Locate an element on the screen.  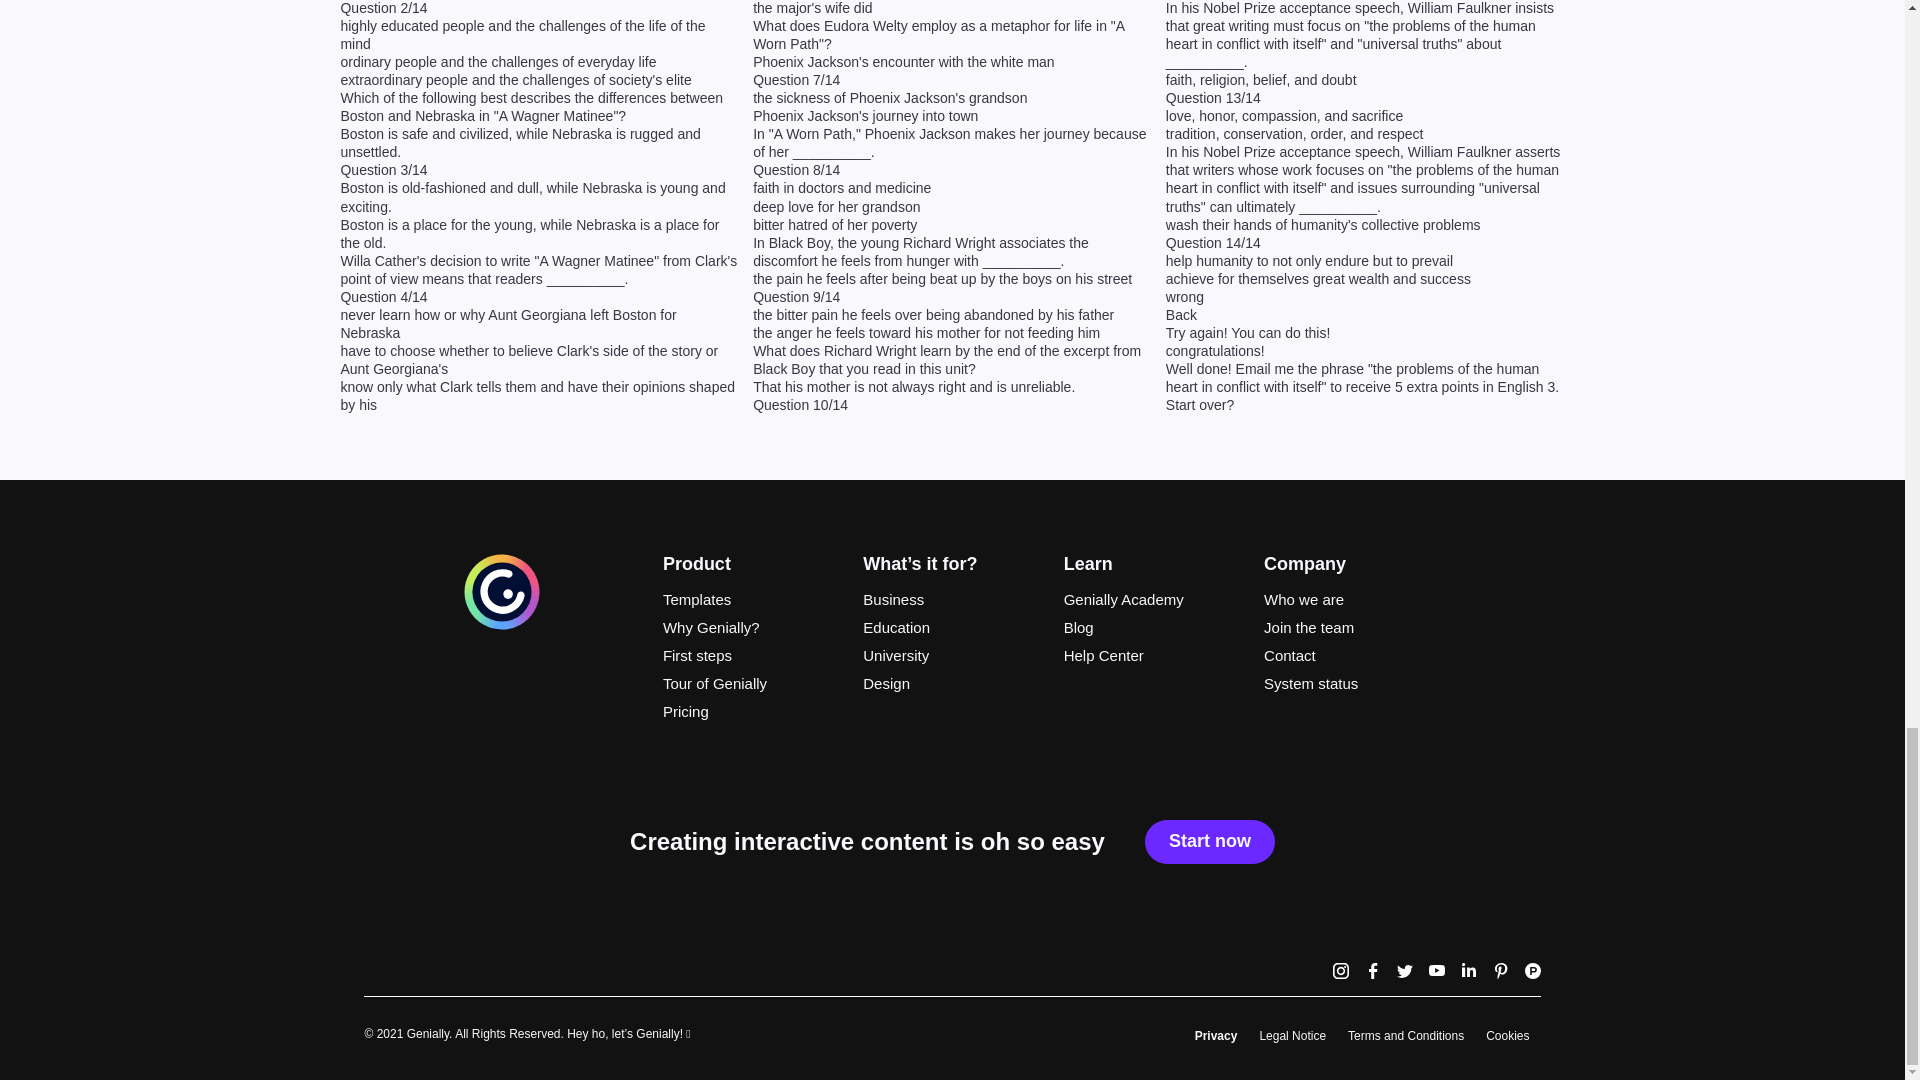
Business is located at coordinates (951, 600).